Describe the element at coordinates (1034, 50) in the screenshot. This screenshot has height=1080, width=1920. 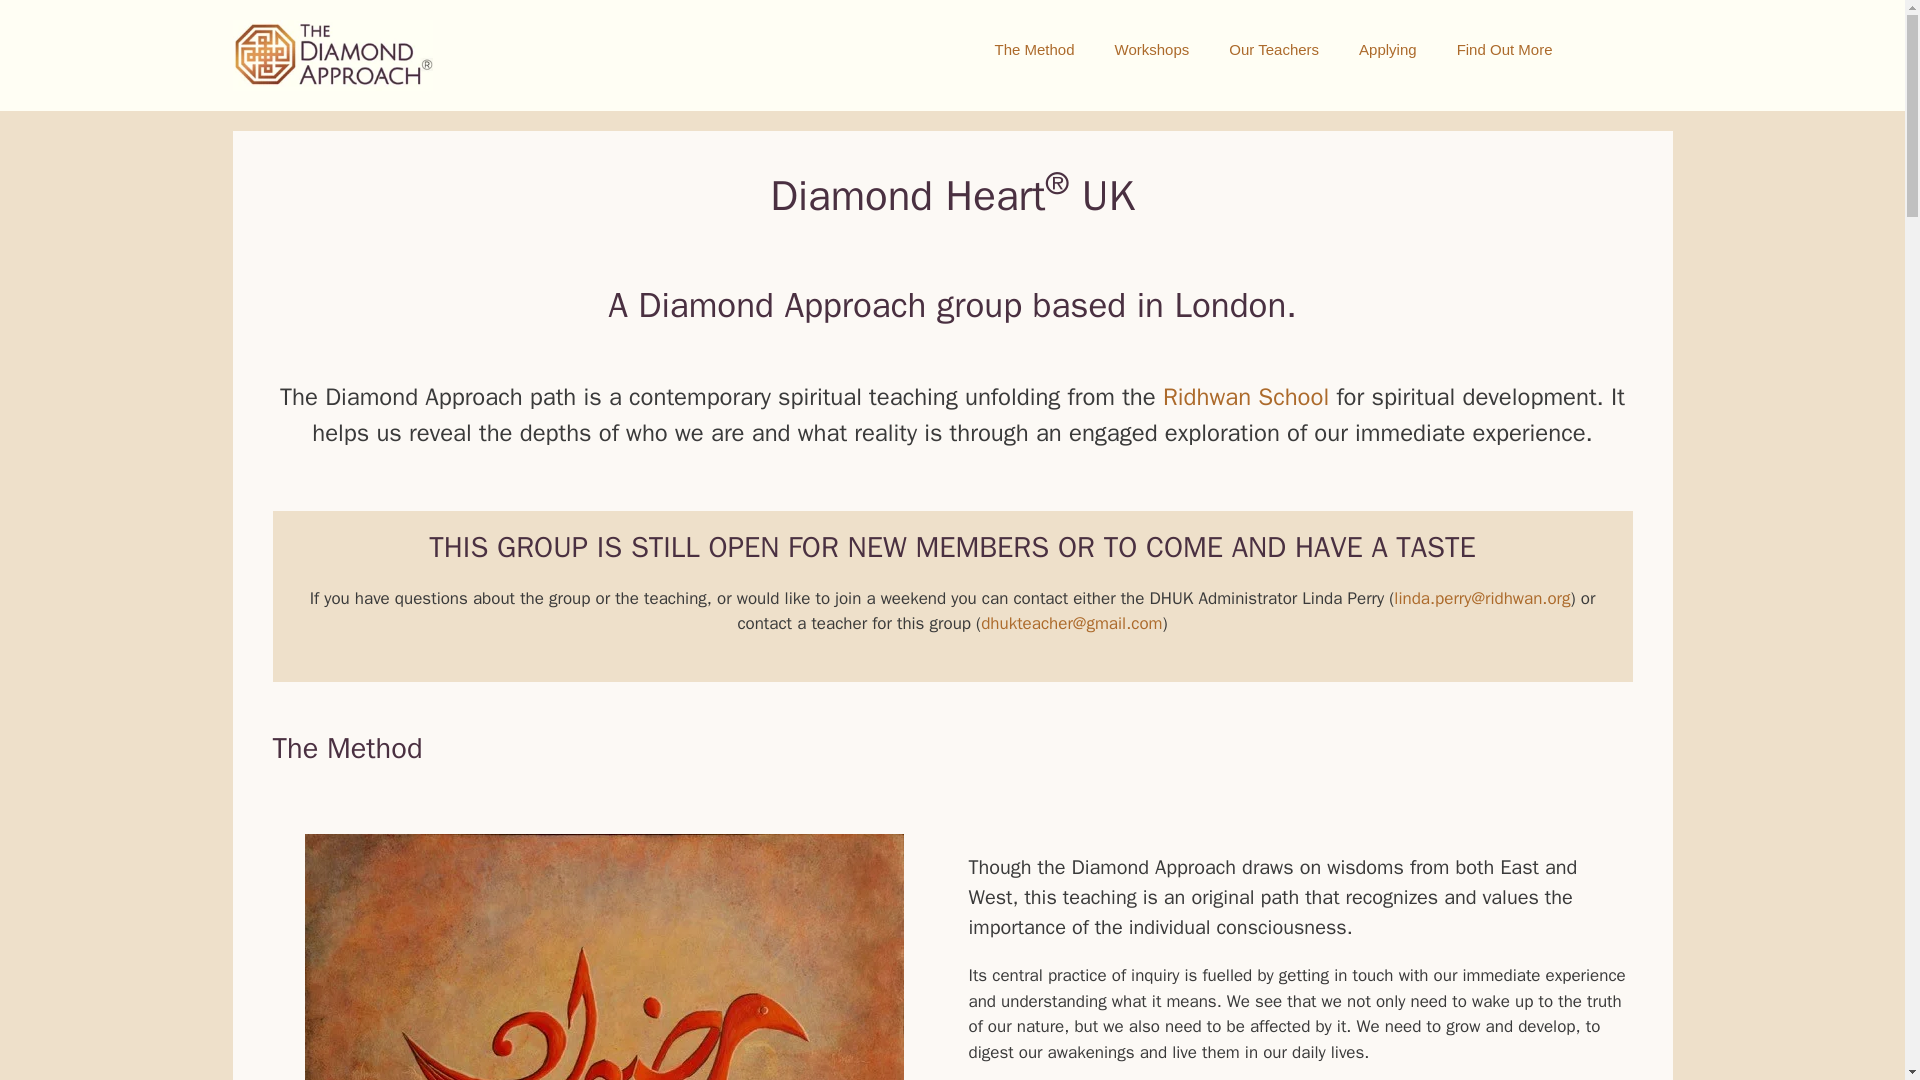
I see `The Method` at that location.